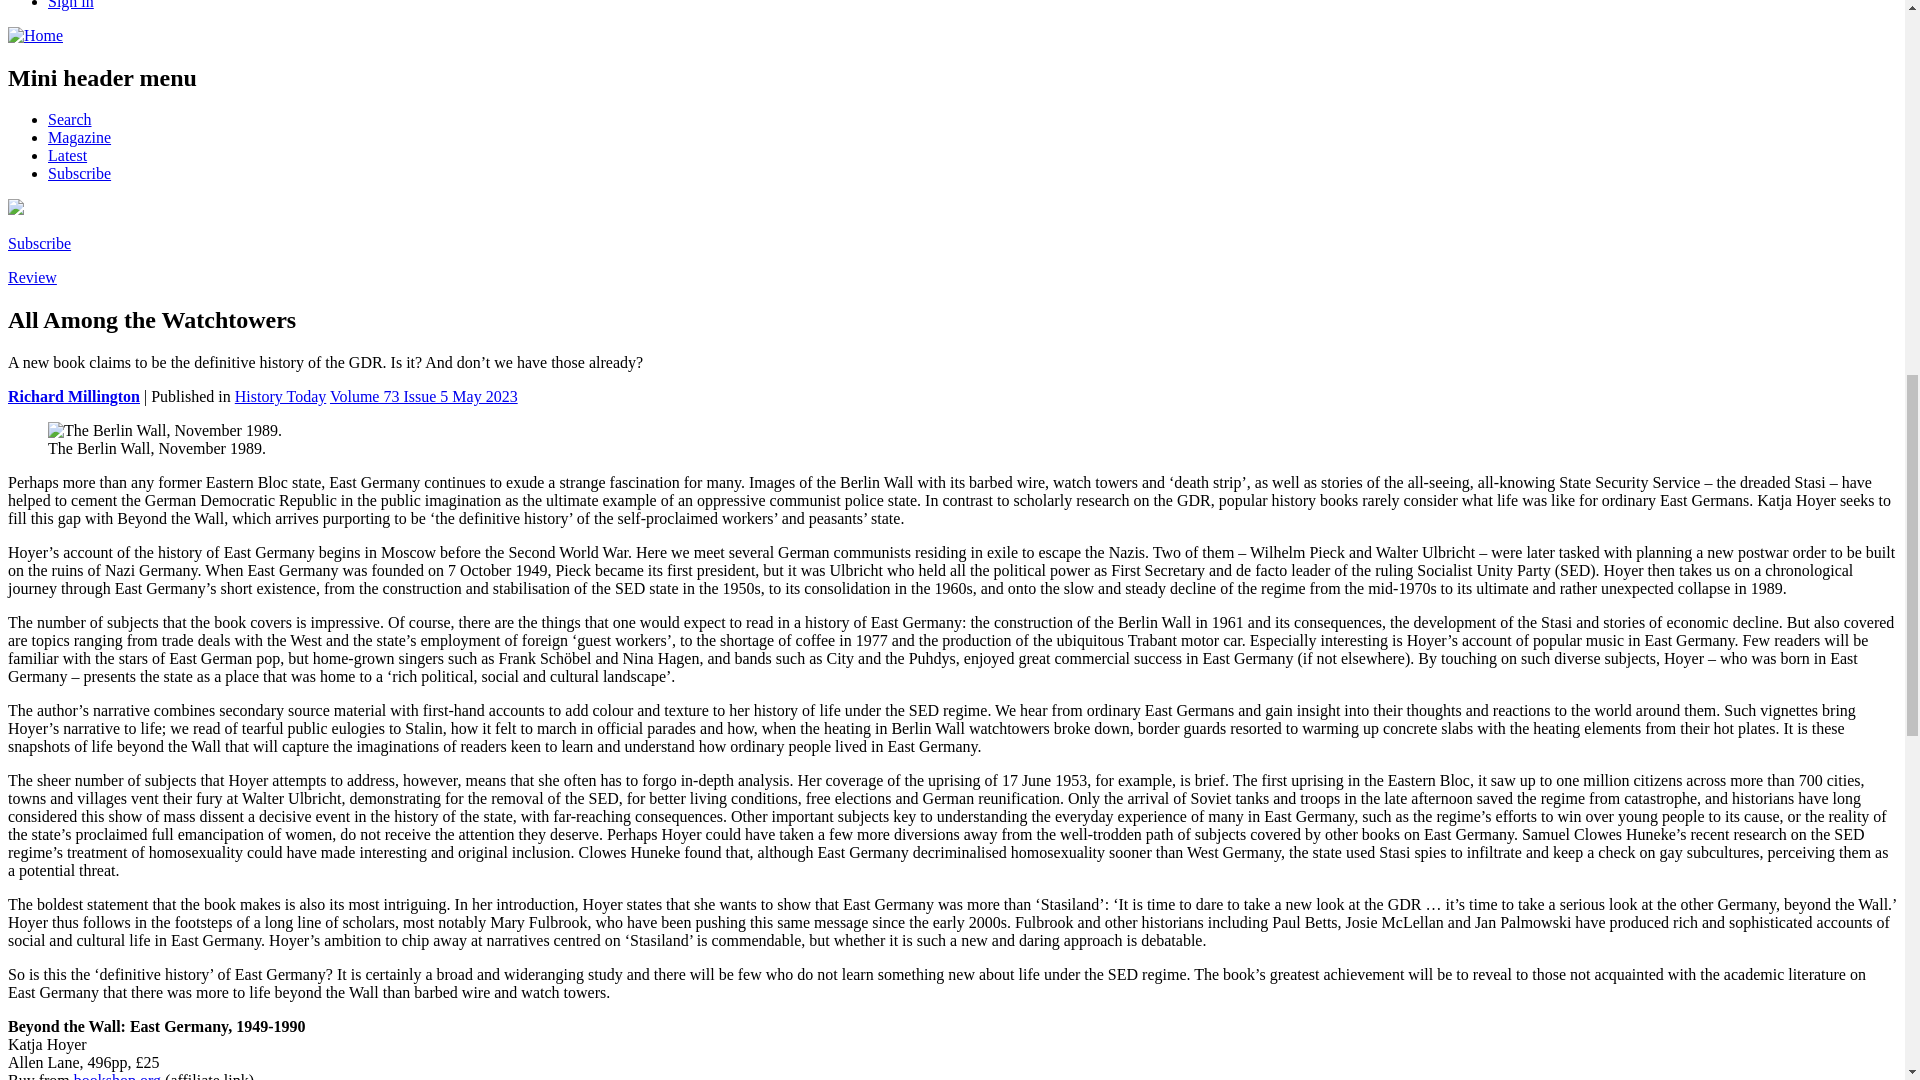  I want to click on Volume 73 Issue 5 May 2023, so click(424, 396).